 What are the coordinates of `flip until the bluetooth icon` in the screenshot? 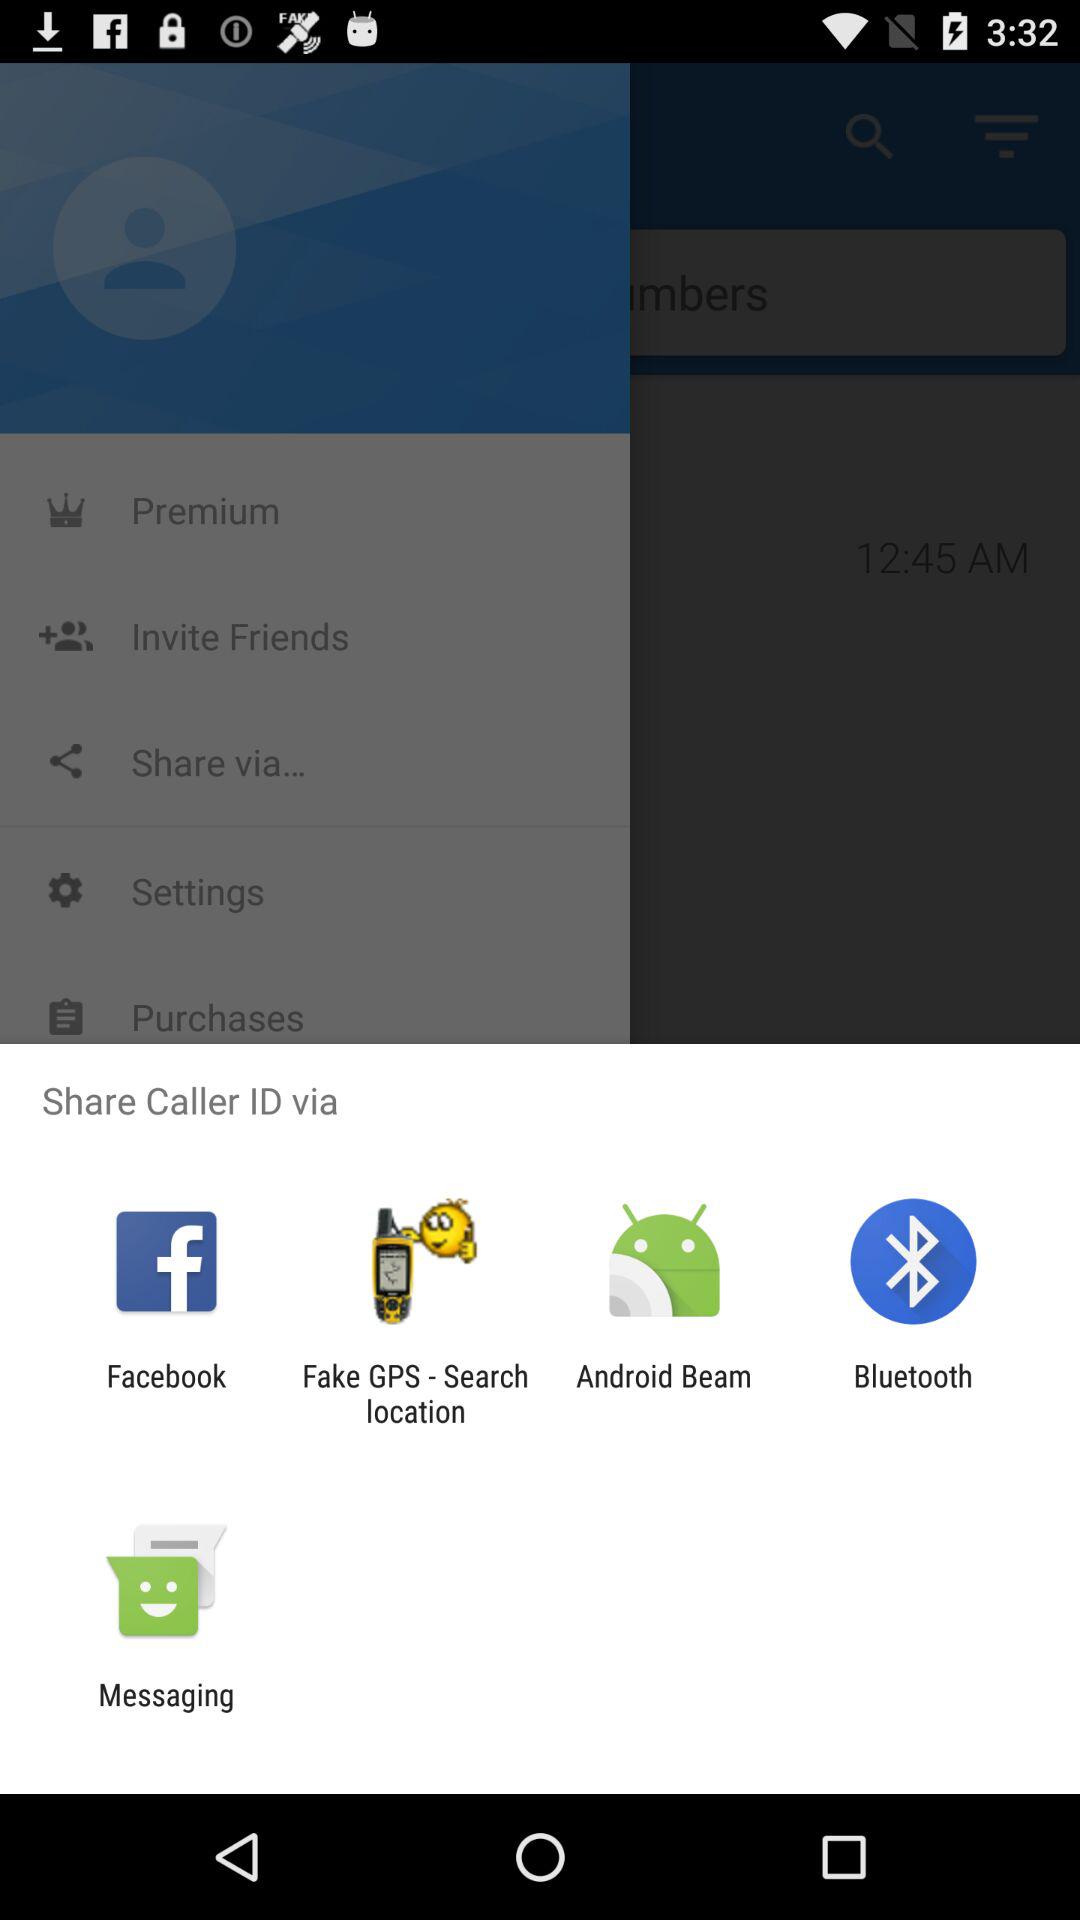 It's located at (912, 1393).